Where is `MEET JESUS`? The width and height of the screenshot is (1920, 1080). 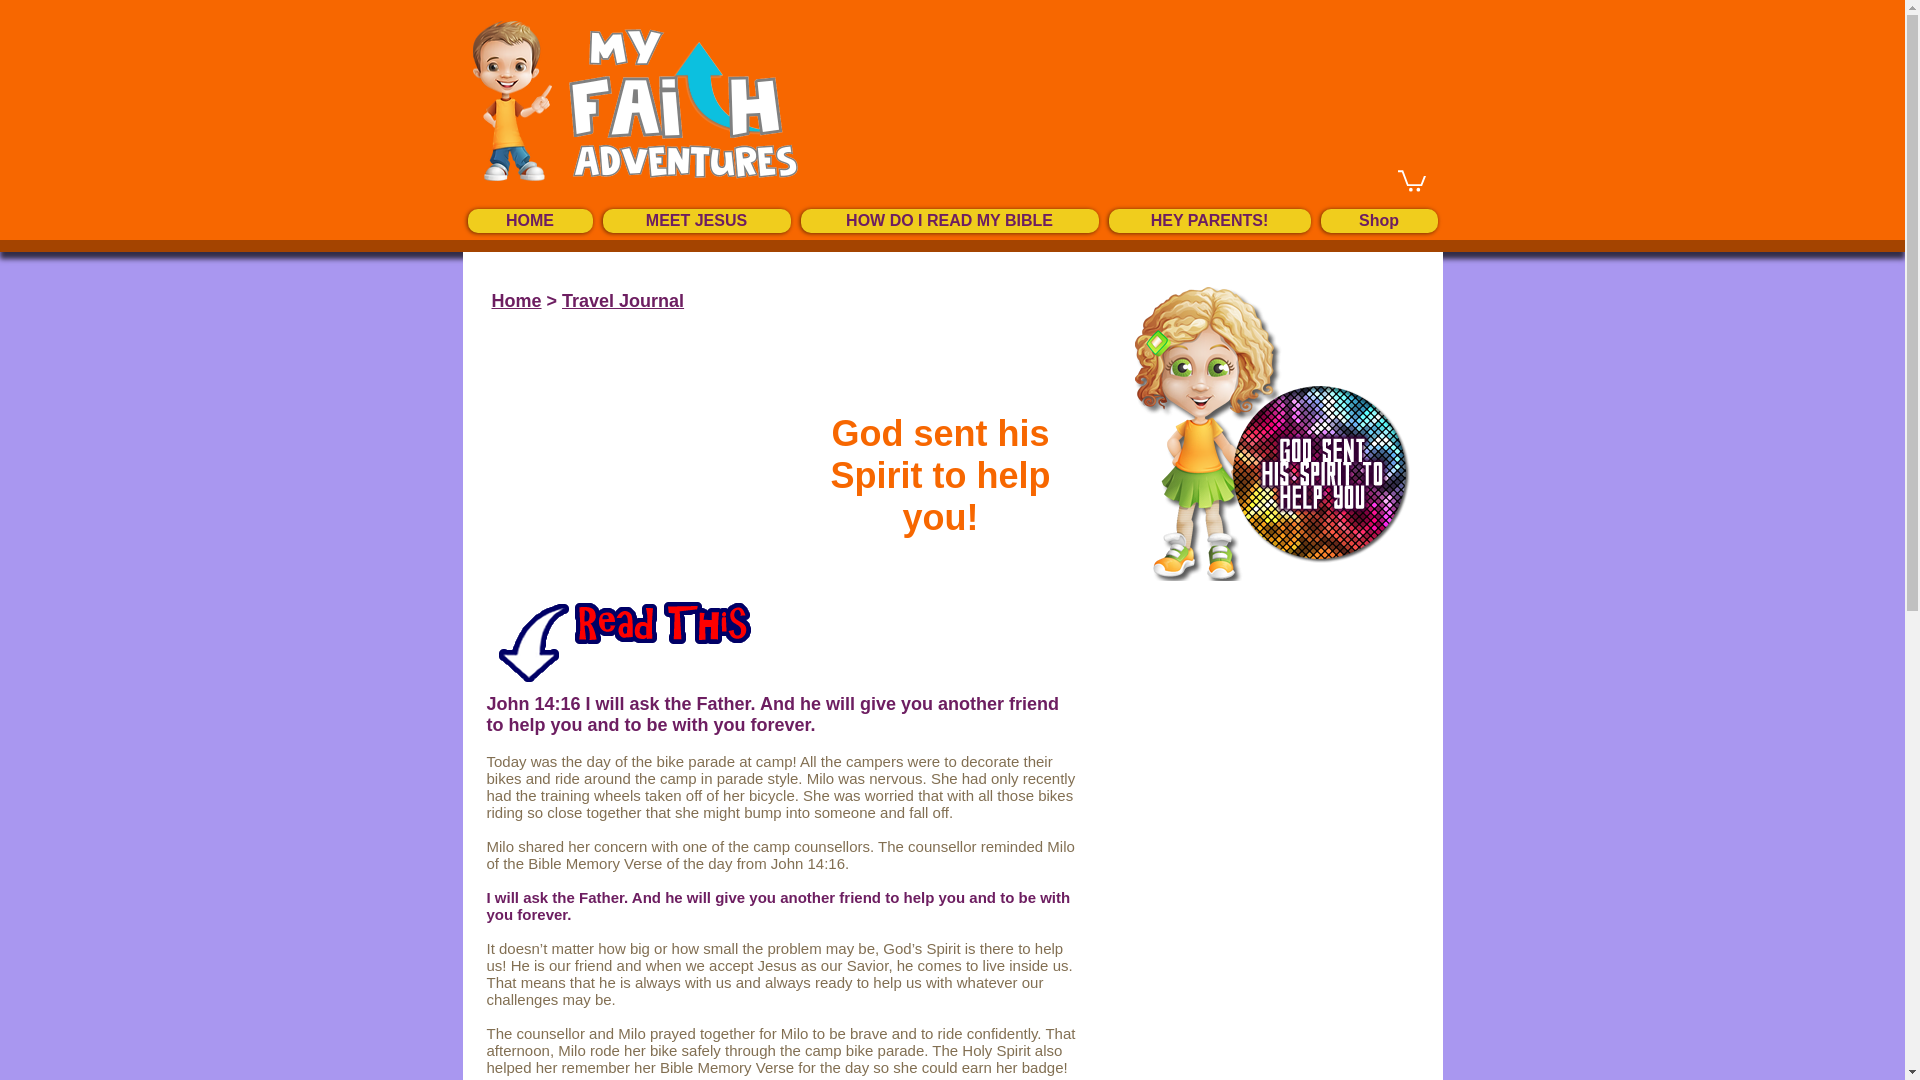 MEET JESUS is located at coordinates (696, 220).